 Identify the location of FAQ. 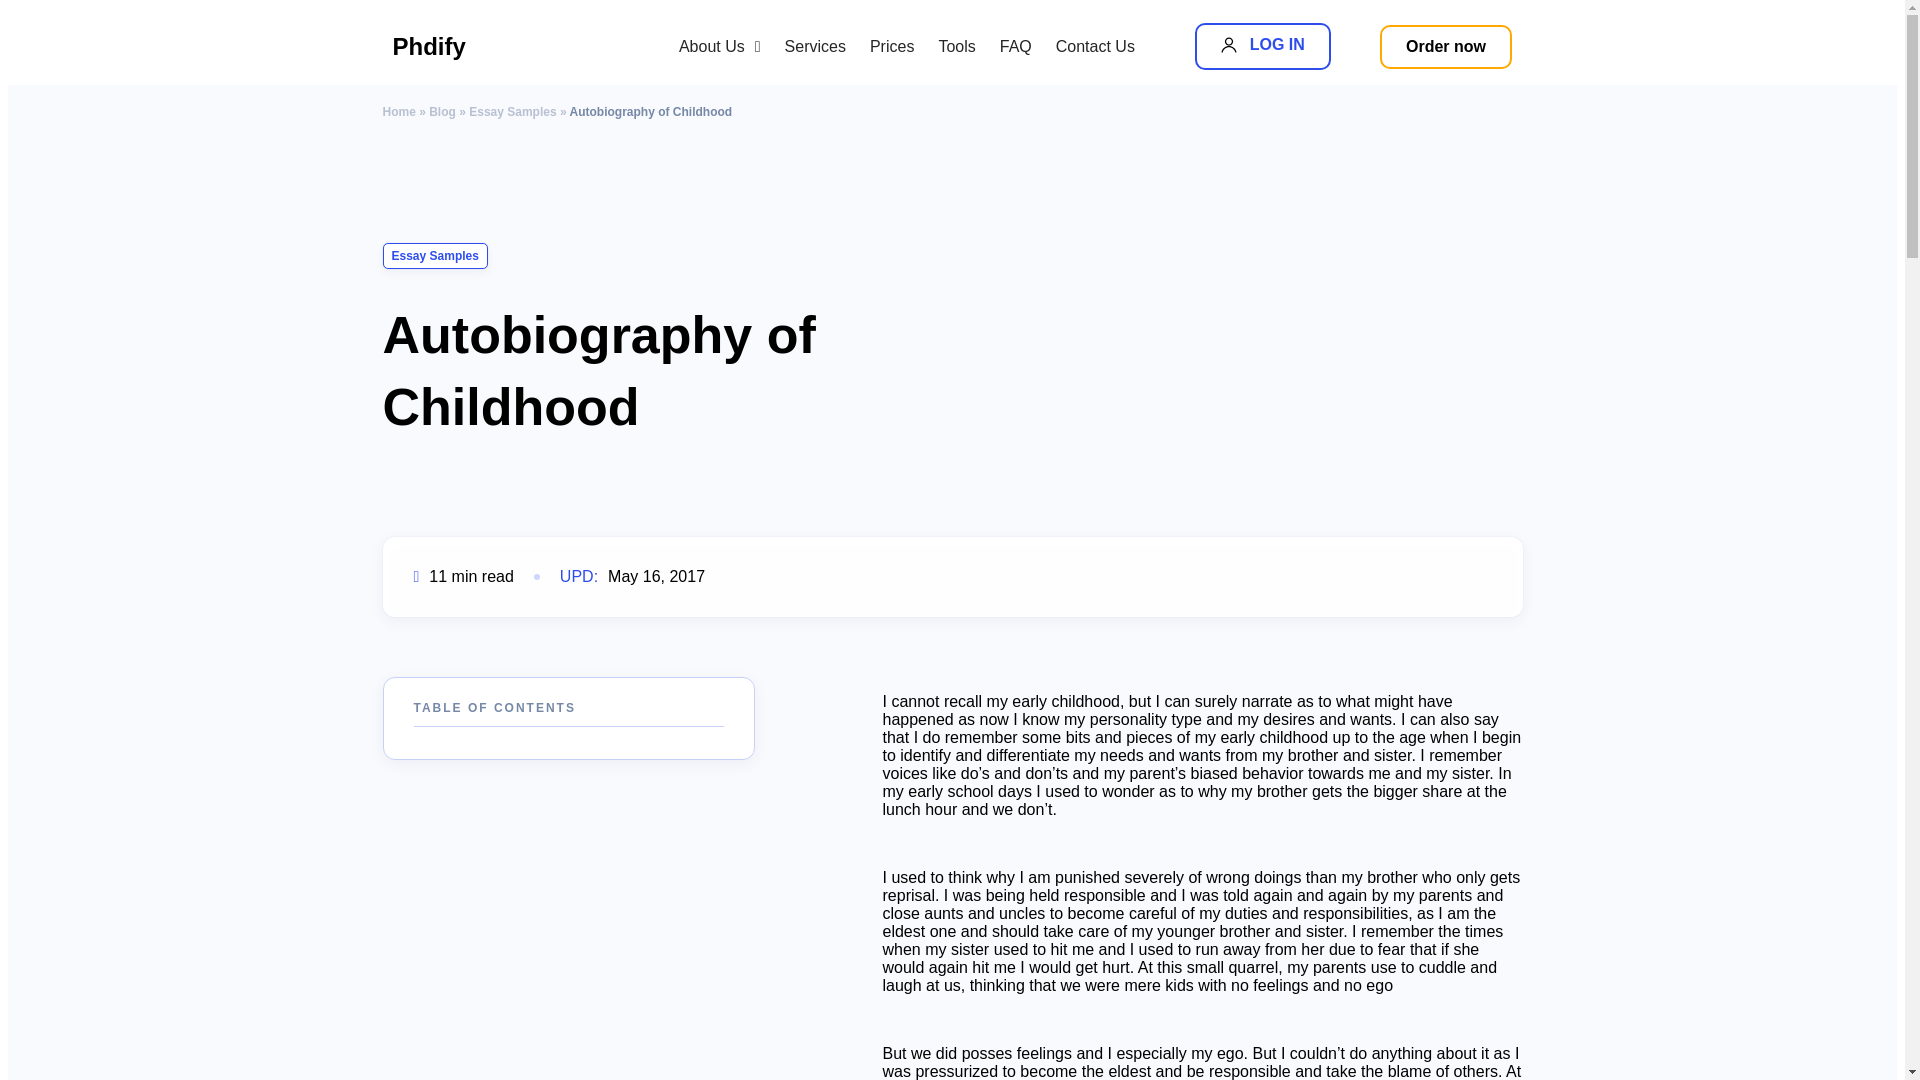
(1016, 46).